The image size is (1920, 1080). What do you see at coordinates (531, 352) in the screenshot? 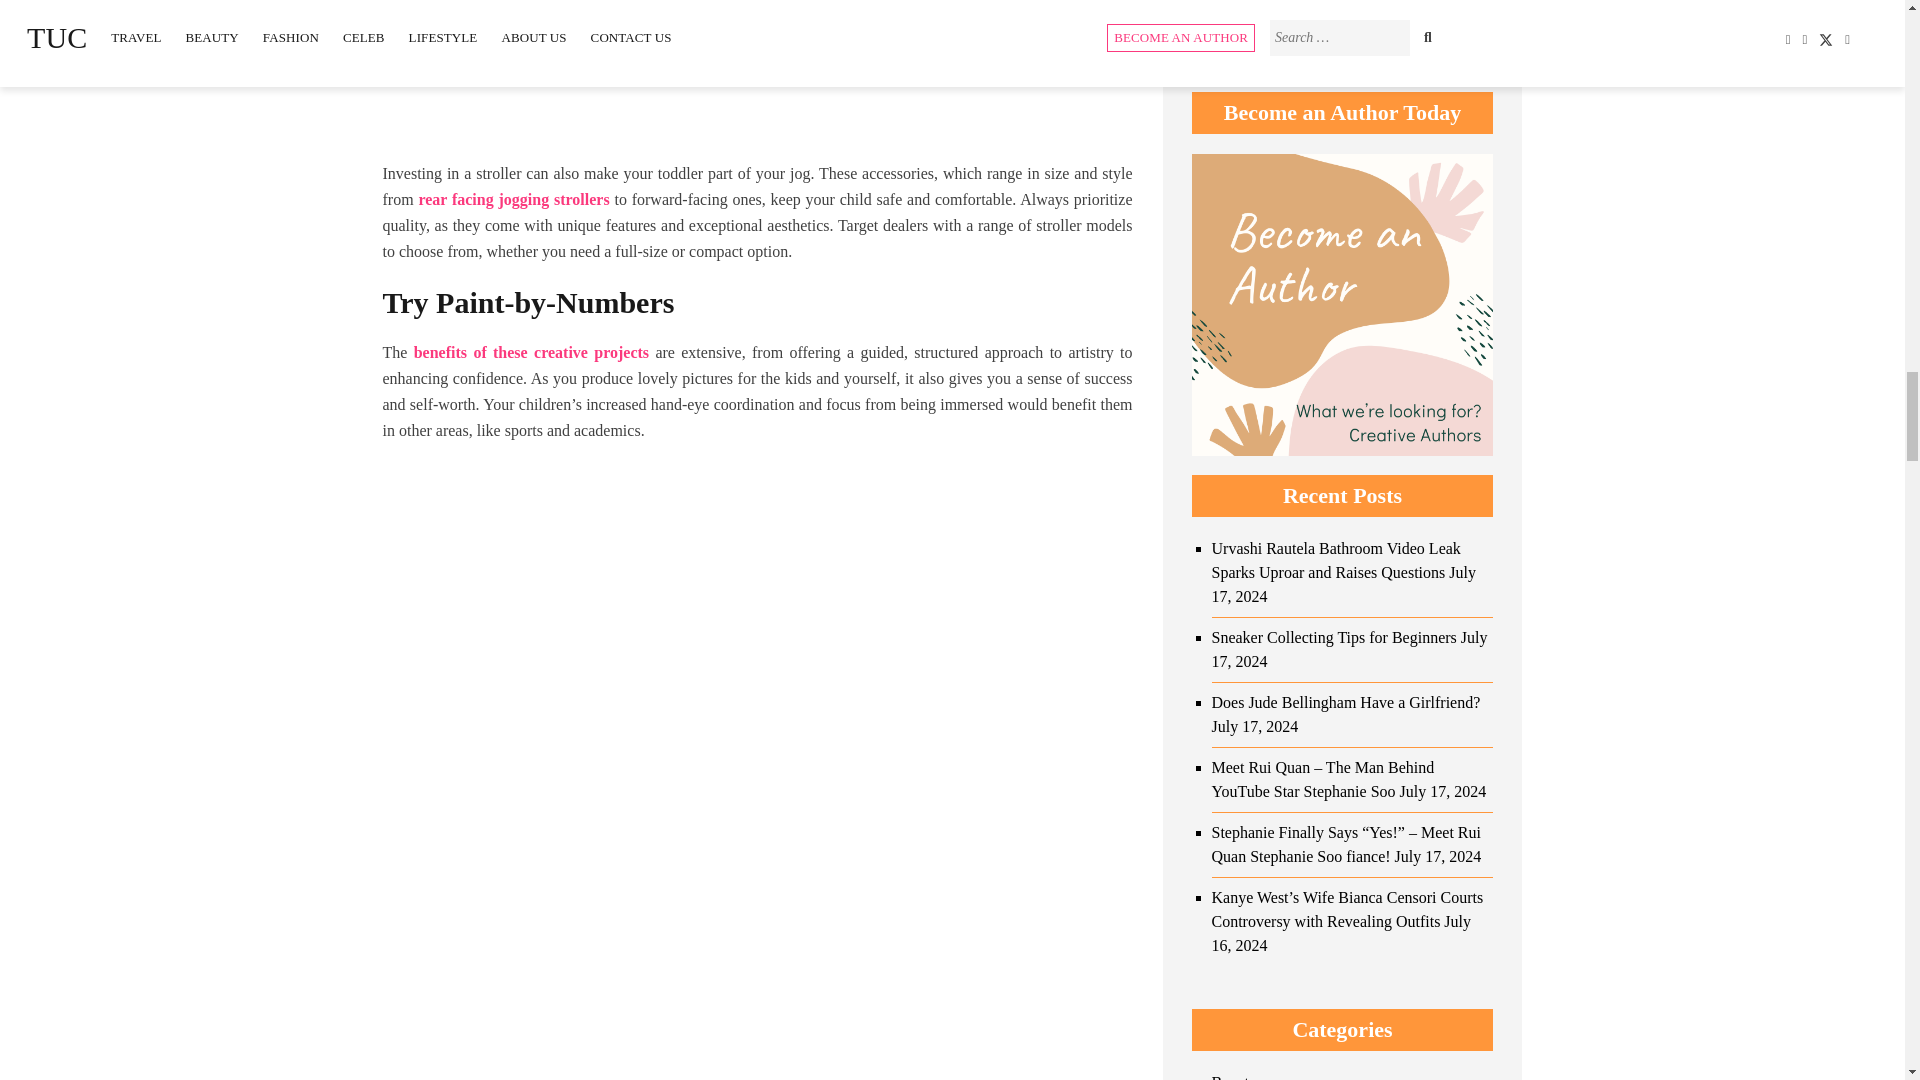
I see `benefits of these creative projects` at bounding box center [531, 352].